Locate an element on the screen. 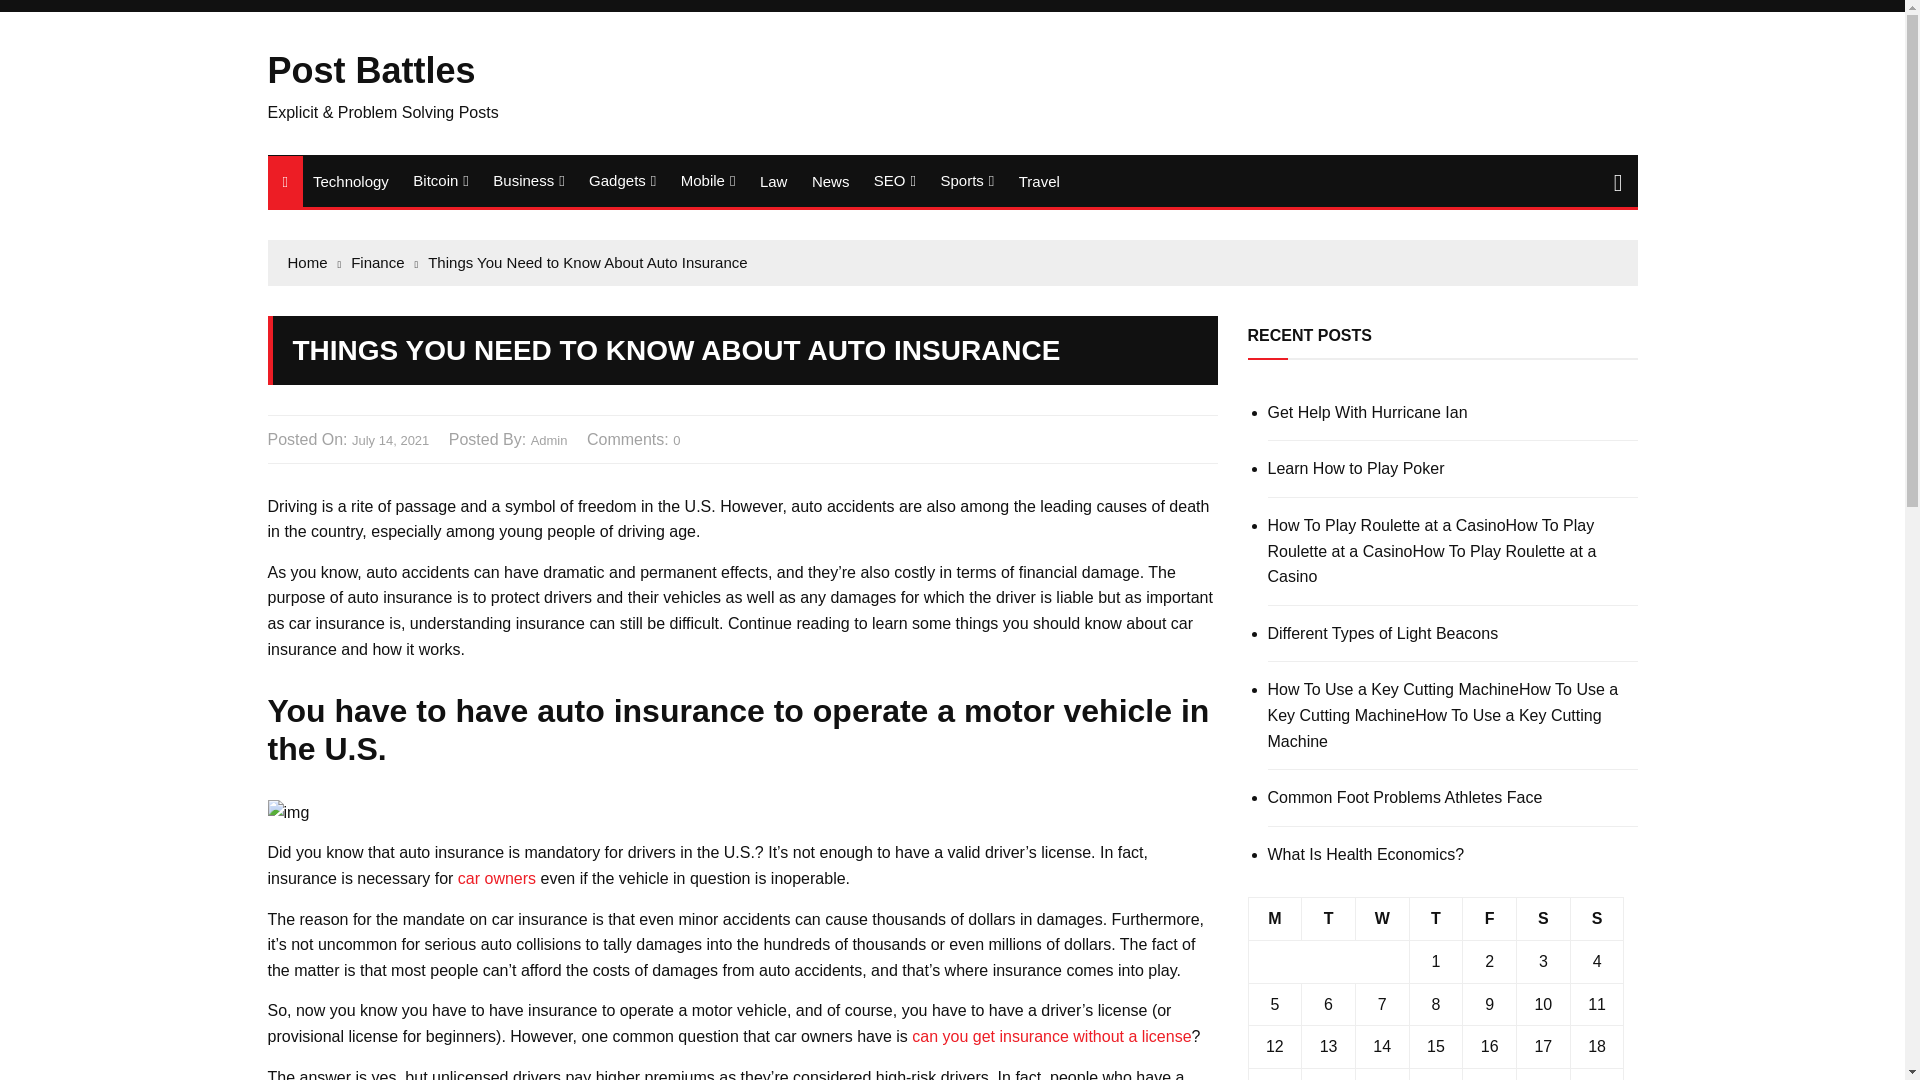 The height and width of the screenshot is (1080, 1920). Saturday is located at coordinates (1543, 918).